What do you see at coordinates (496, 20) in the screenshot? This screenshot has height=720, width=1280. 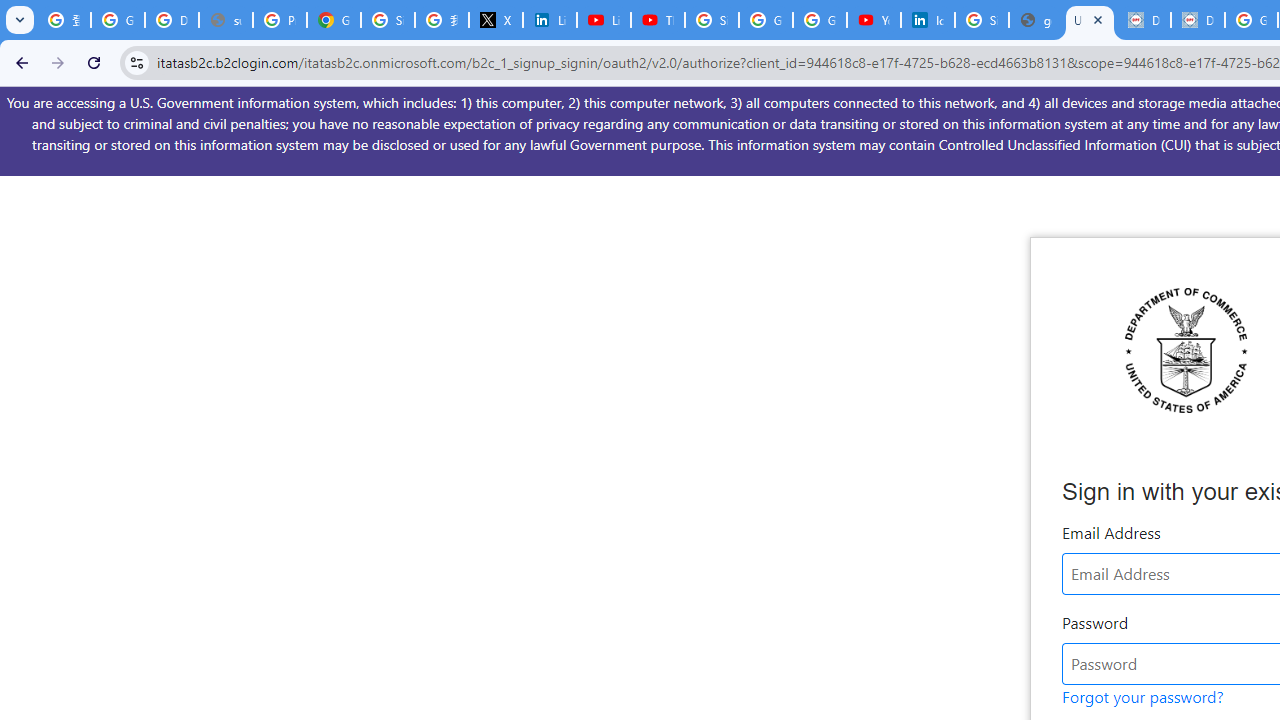 I see `X` at bounding box center [496, 20].